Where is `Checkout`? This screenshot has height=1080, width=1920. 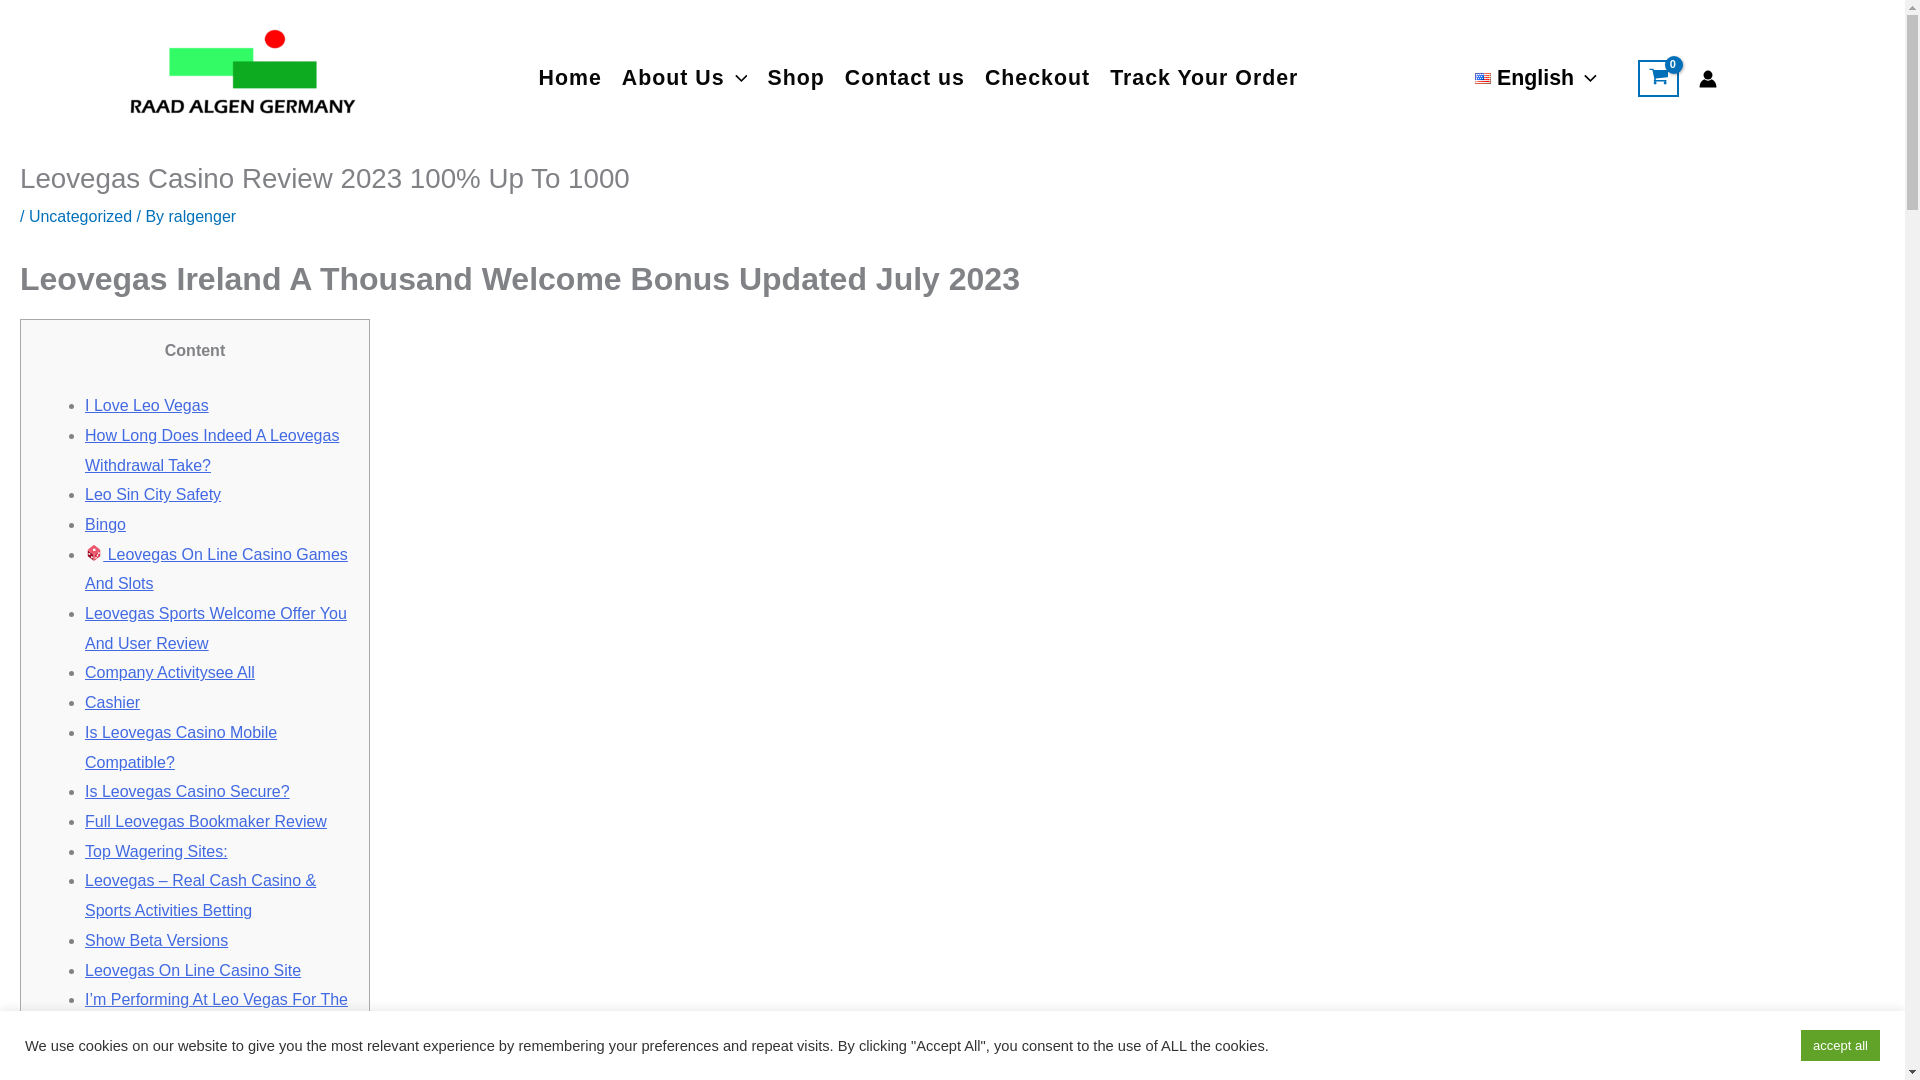
Checkout is located at coordinates (1038, 78).